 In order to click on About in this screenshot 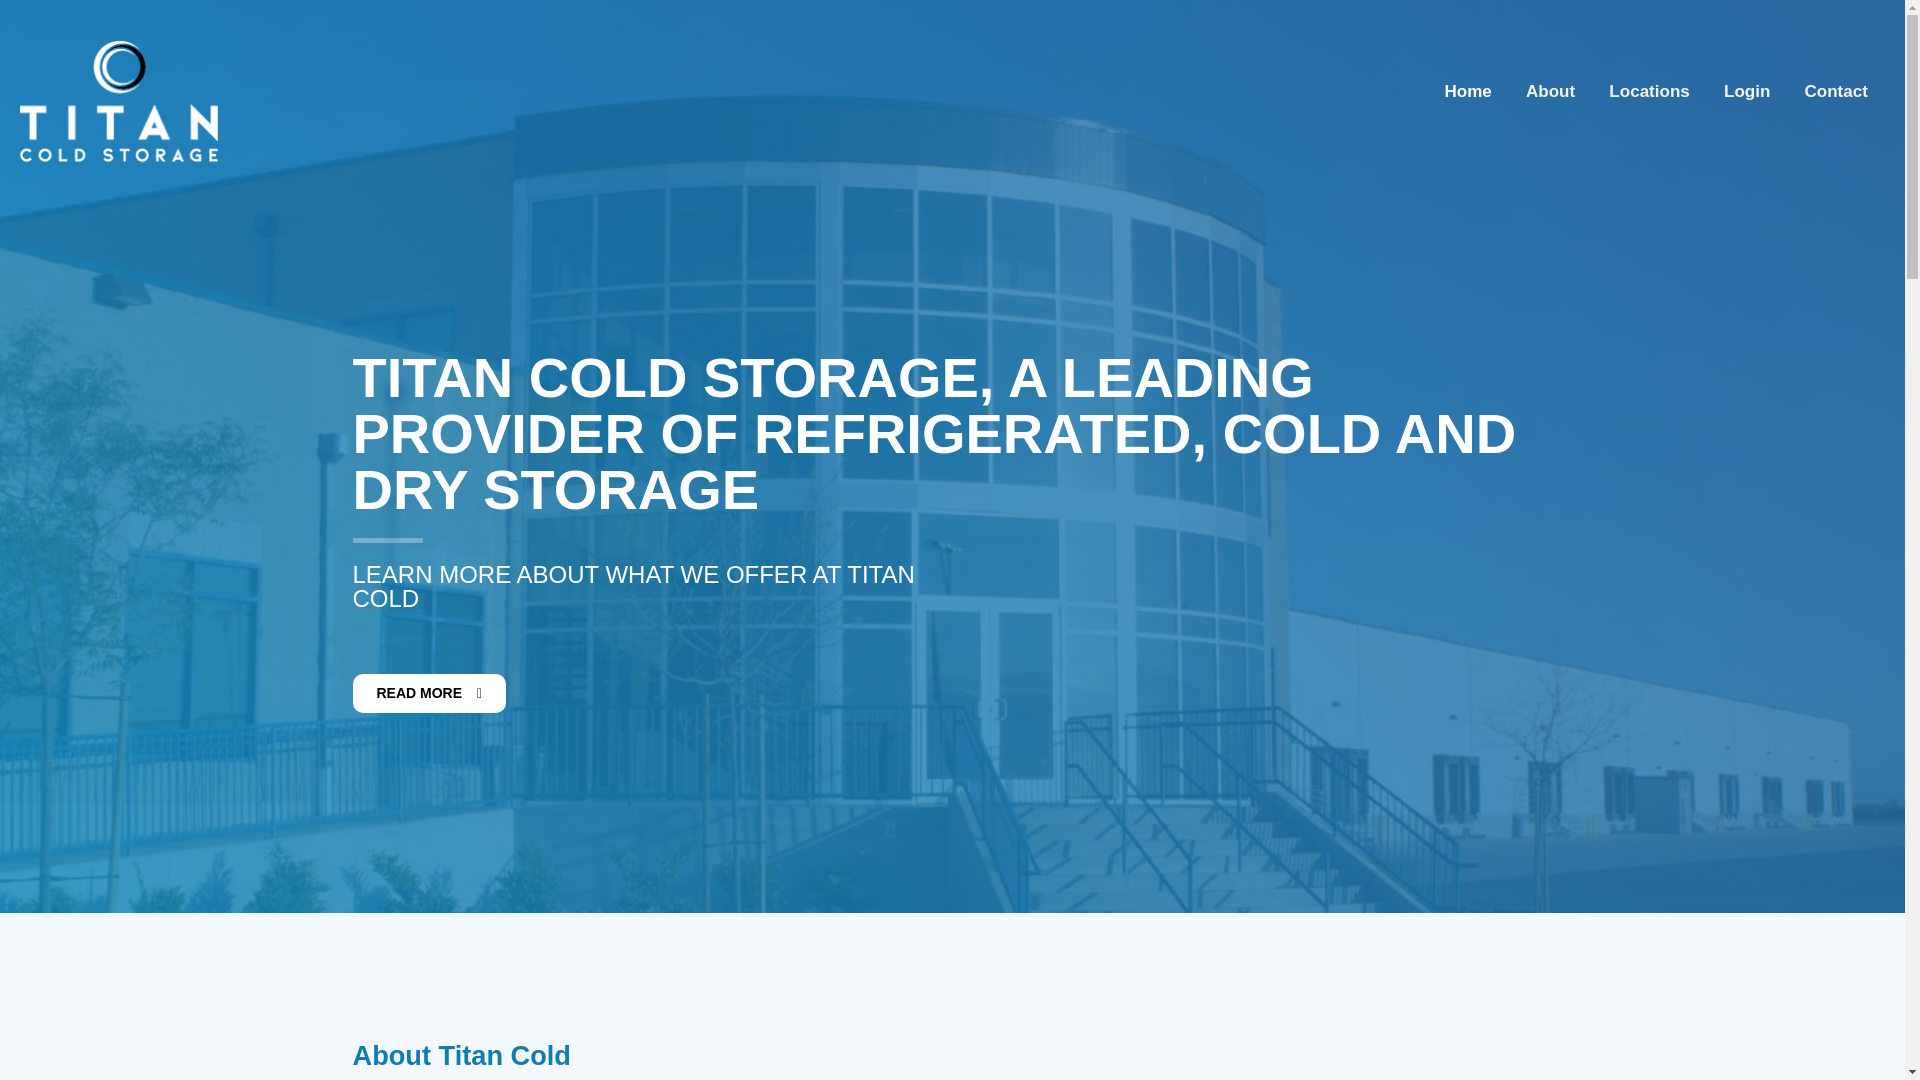, I will do `click(1550, 92)`.